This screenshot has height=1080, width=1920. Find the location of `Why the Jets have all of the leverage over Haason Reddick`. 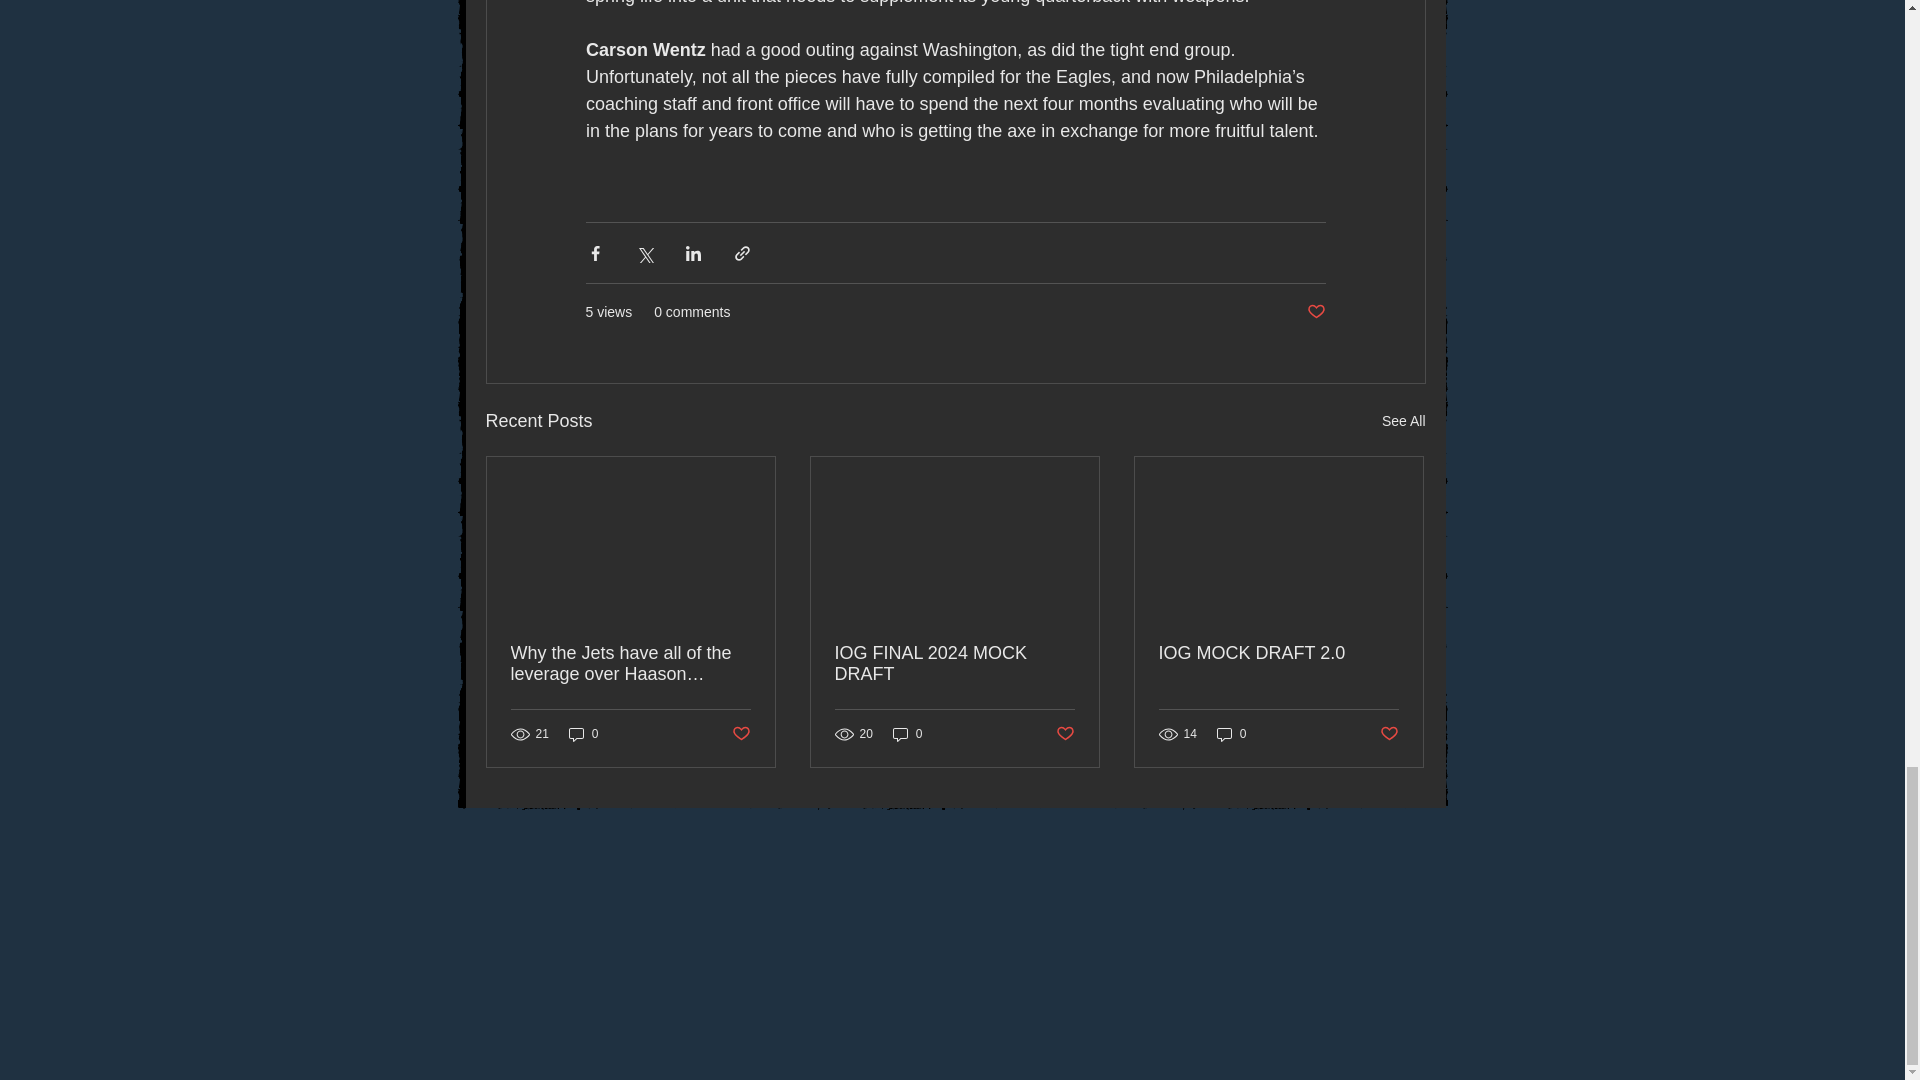

Why the Jets have all of the leverage over Haason Reddick is located at coordinates (630, 663).